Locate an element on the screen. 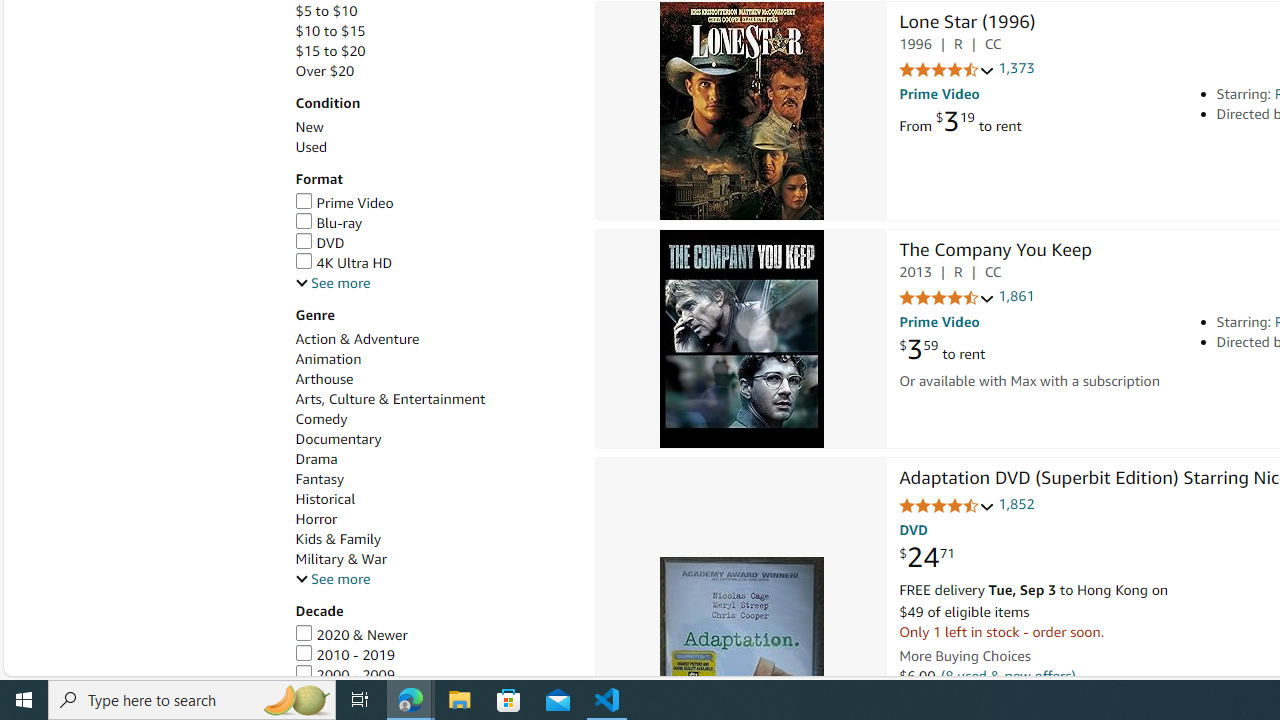 The width and height of the screenshot is (1280, 720). Historical is located at coordinates (324, 500).